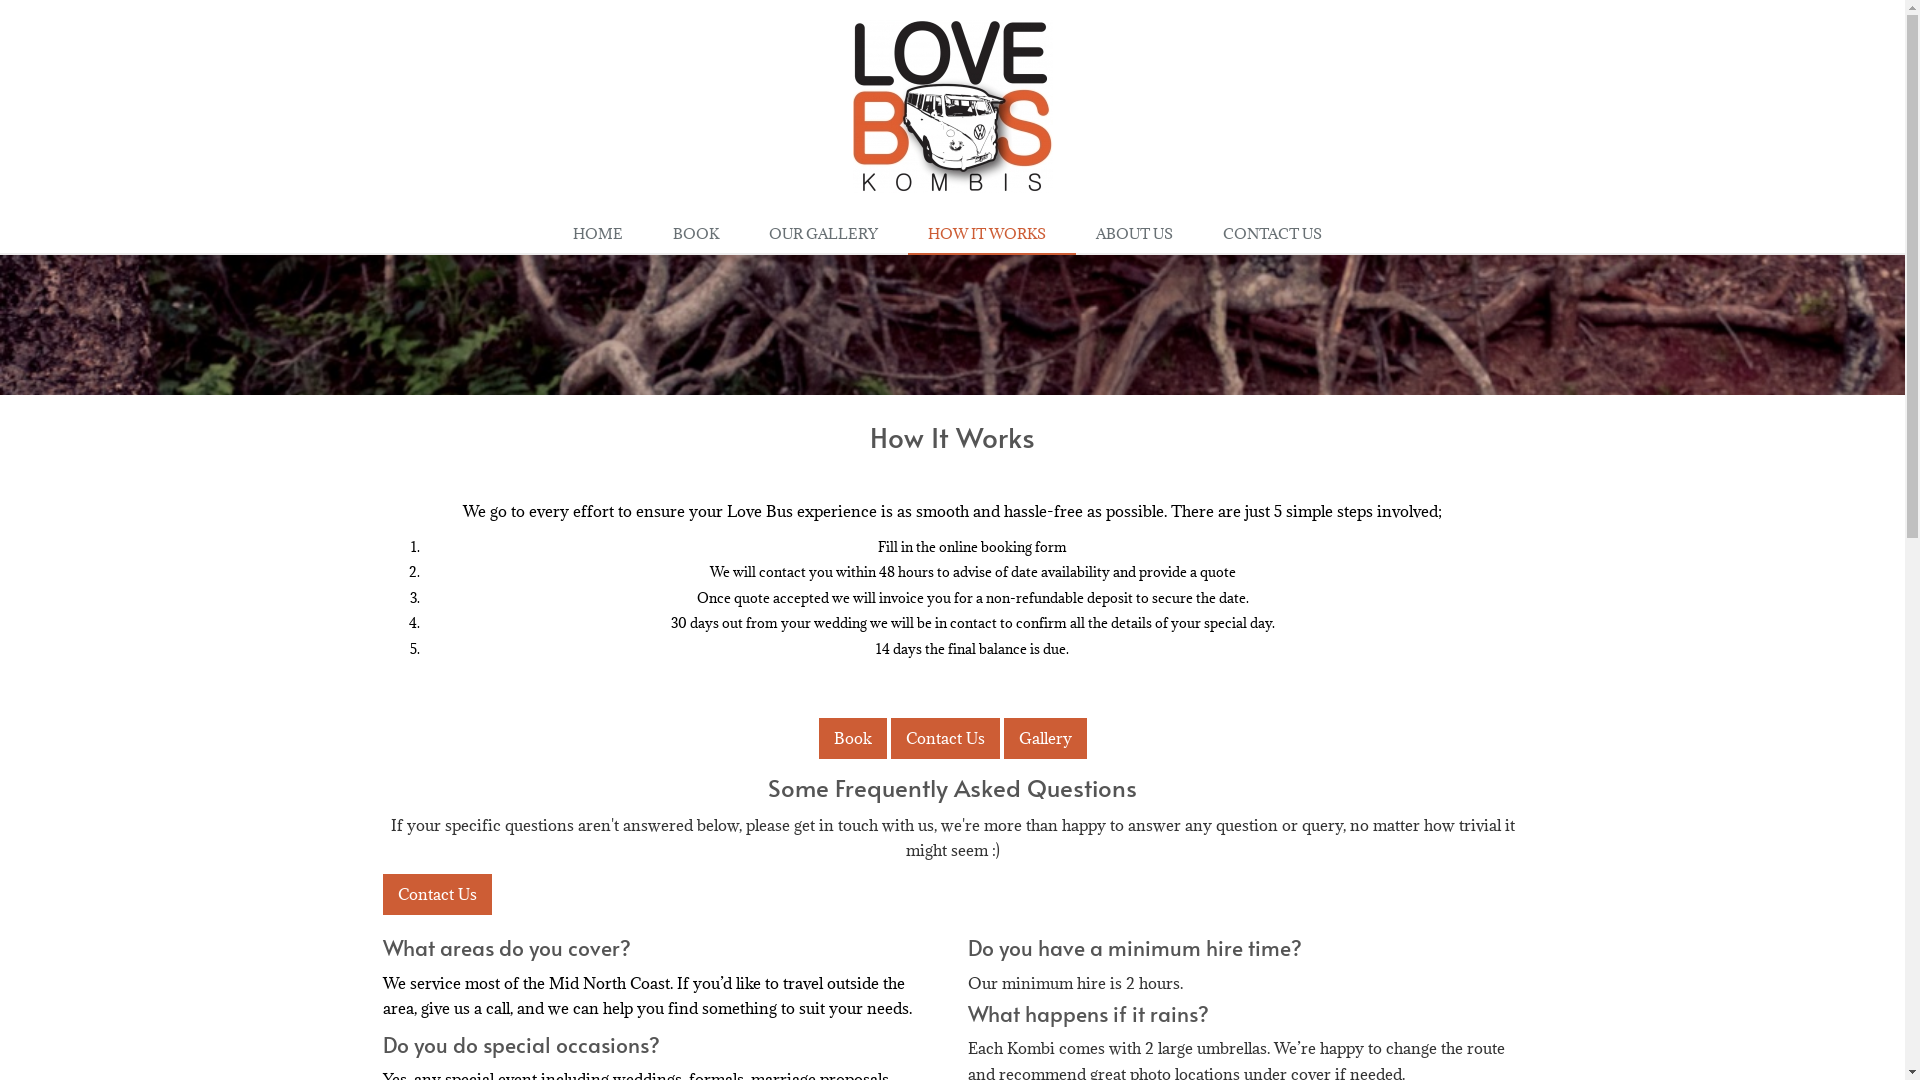 This screenshot has height=1080, width=1920. Describe the element at coordinates (603, 235) in the screenshot. I see `HOME` at that location.